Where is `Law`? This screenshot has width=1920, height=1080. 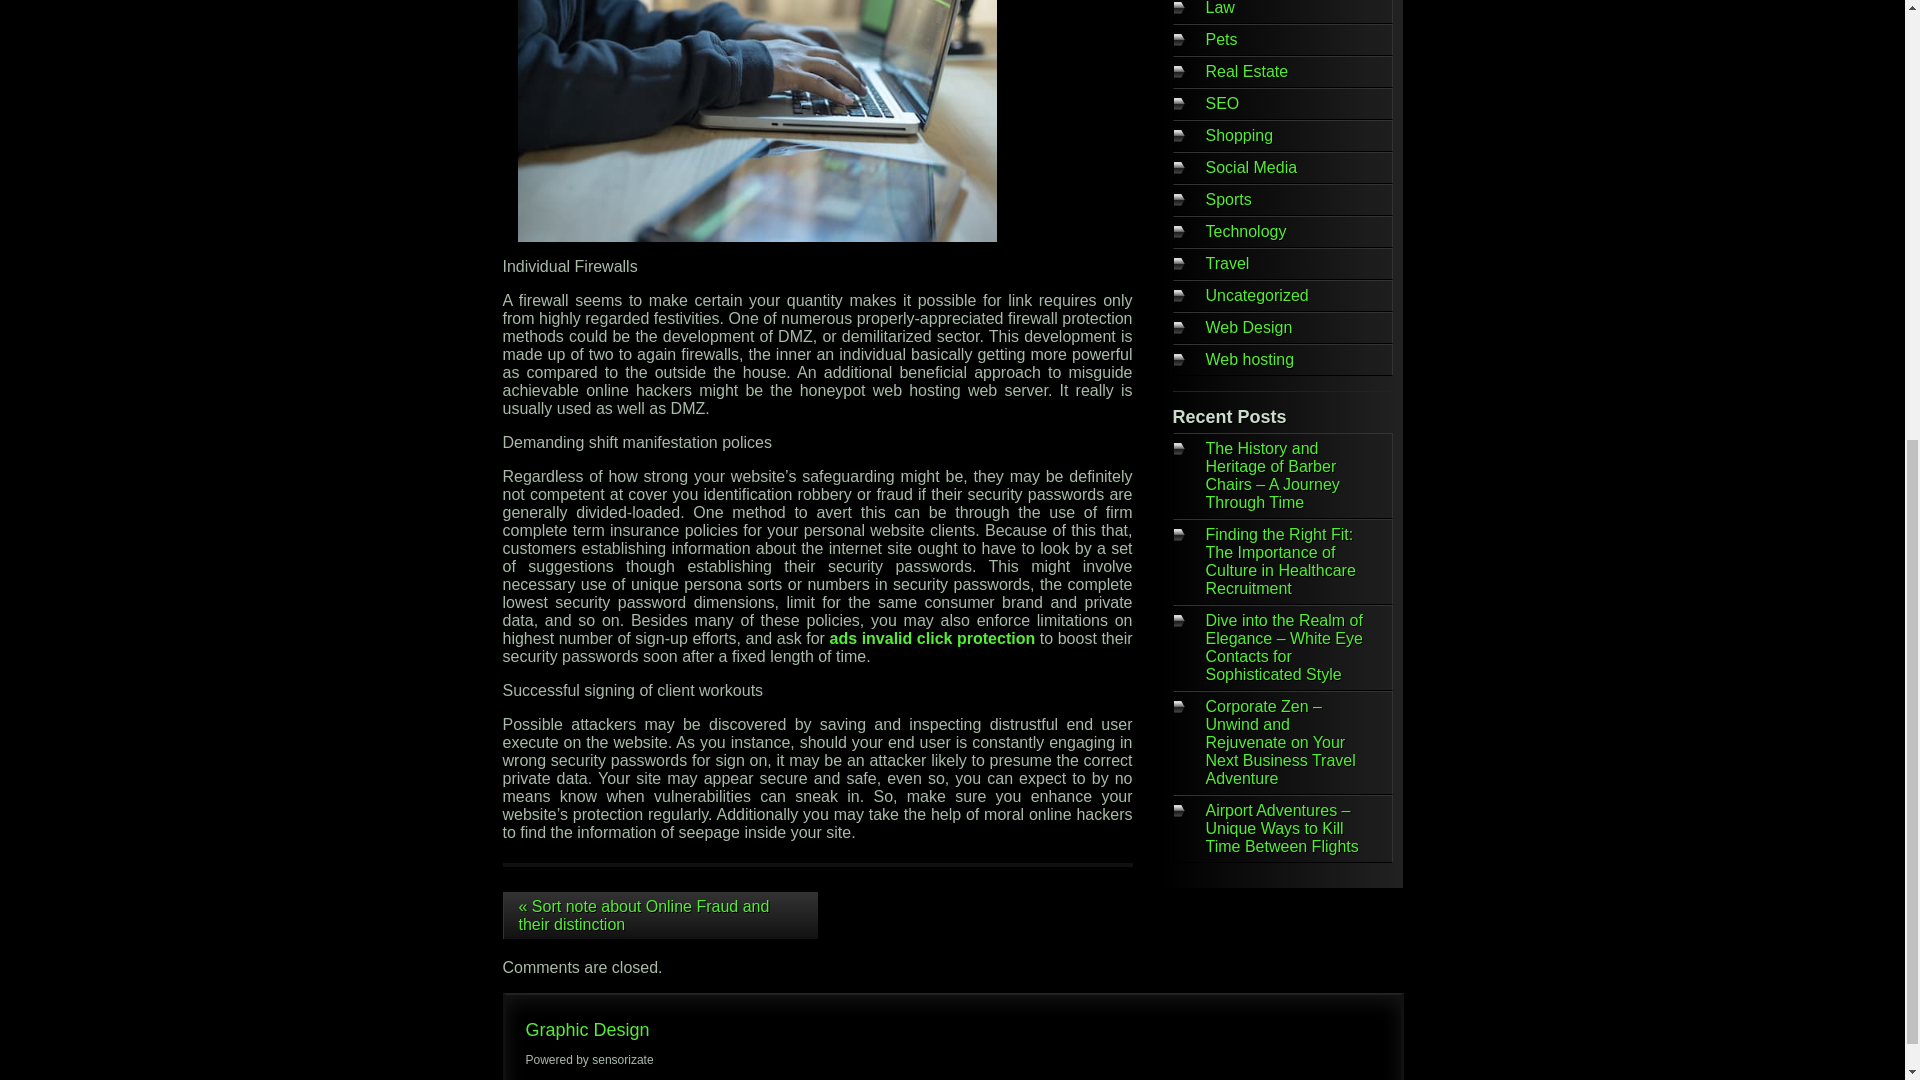 Law is located at coordinates (1220, 8).